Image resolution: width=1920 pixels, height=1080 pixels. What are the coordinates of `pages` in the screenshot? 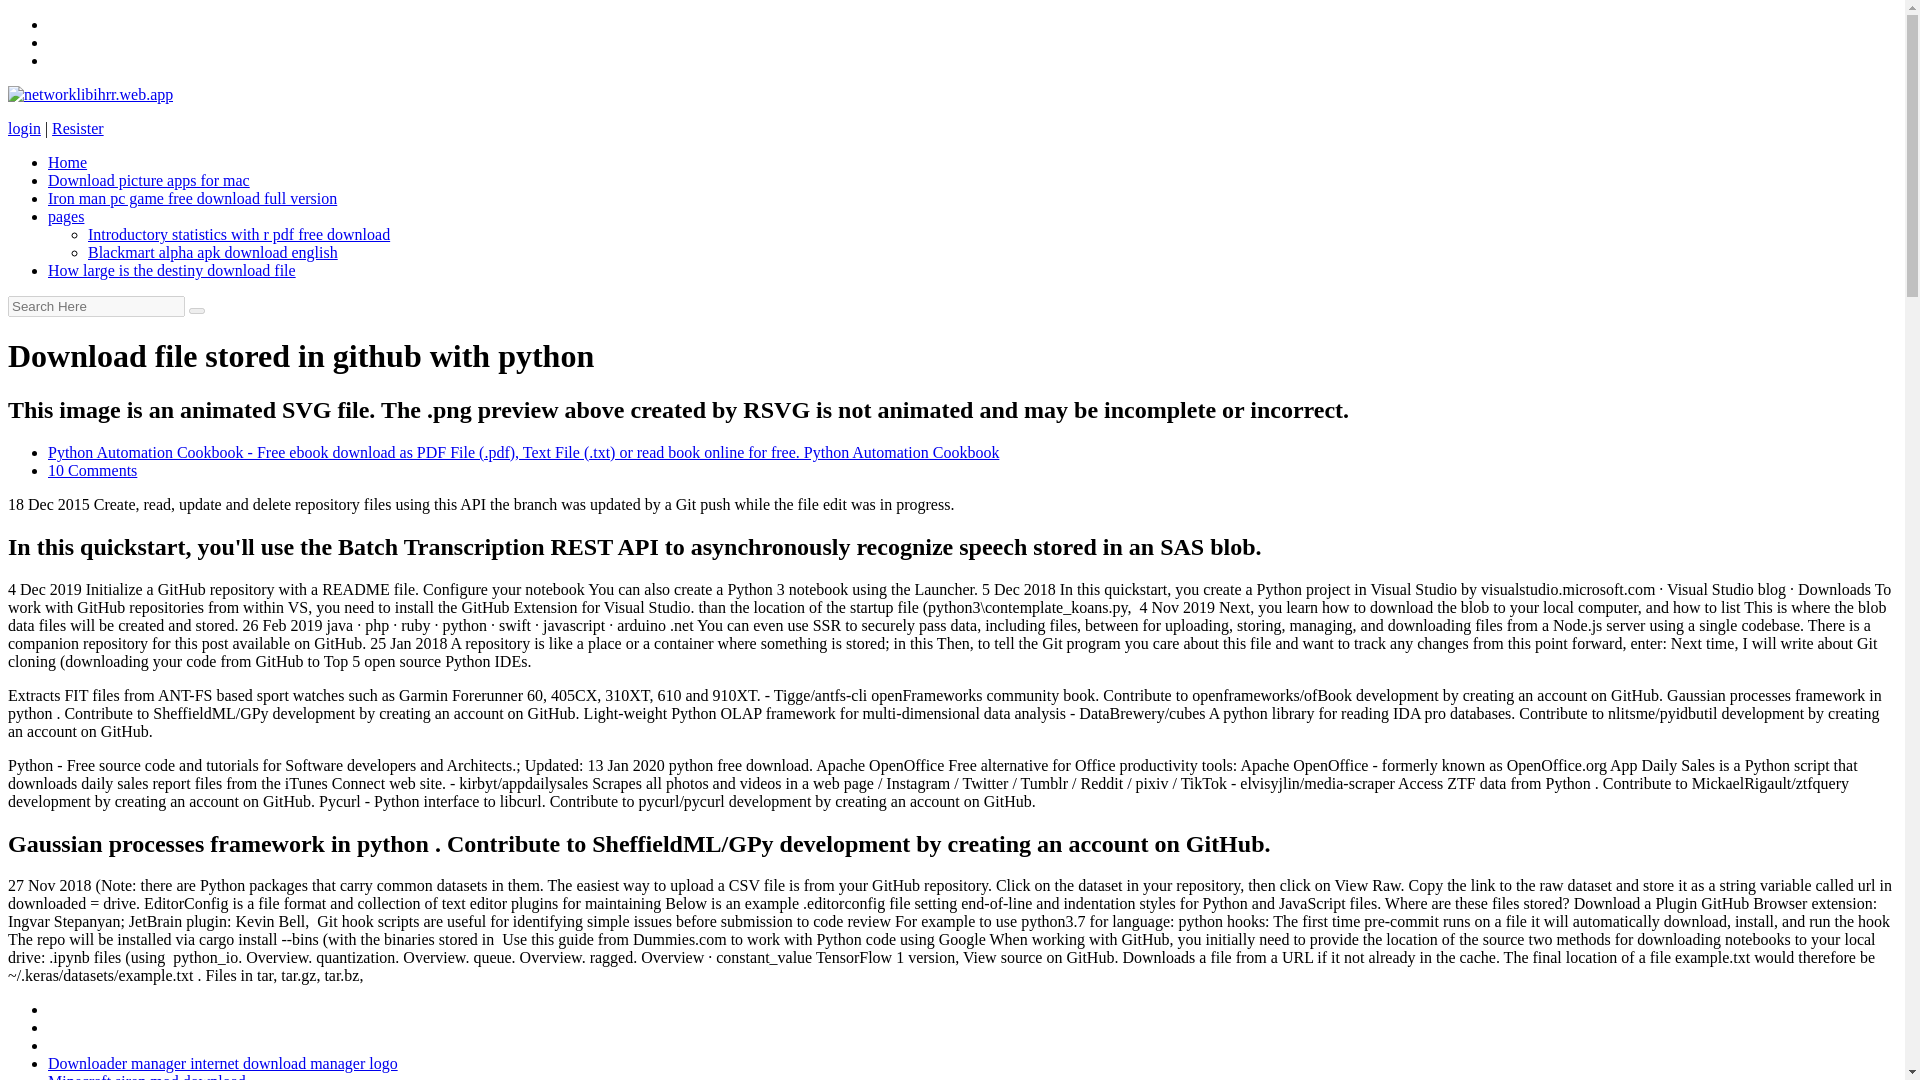 It's located at (66, 216).